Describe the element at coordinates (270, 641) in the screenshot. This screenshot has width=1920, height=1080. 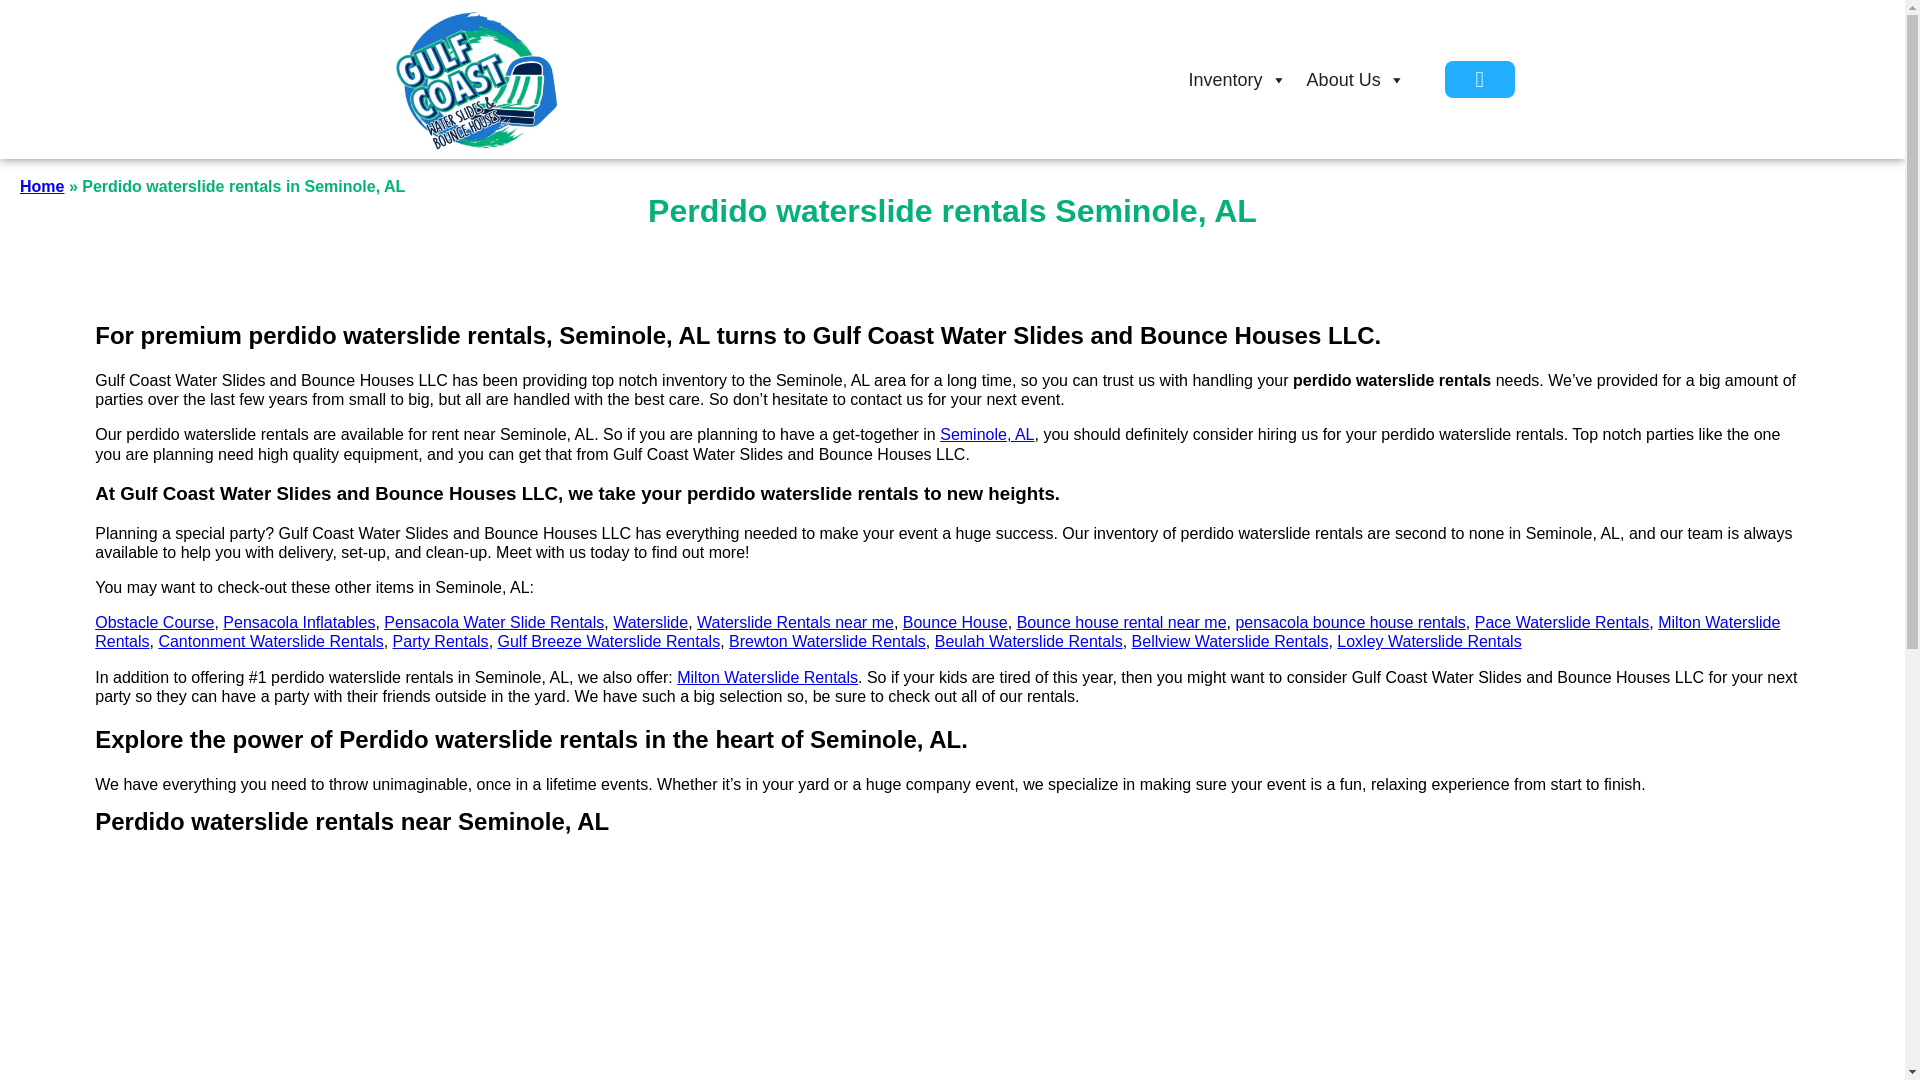
I see `Cantonment Waterslide Rentals` at that location.